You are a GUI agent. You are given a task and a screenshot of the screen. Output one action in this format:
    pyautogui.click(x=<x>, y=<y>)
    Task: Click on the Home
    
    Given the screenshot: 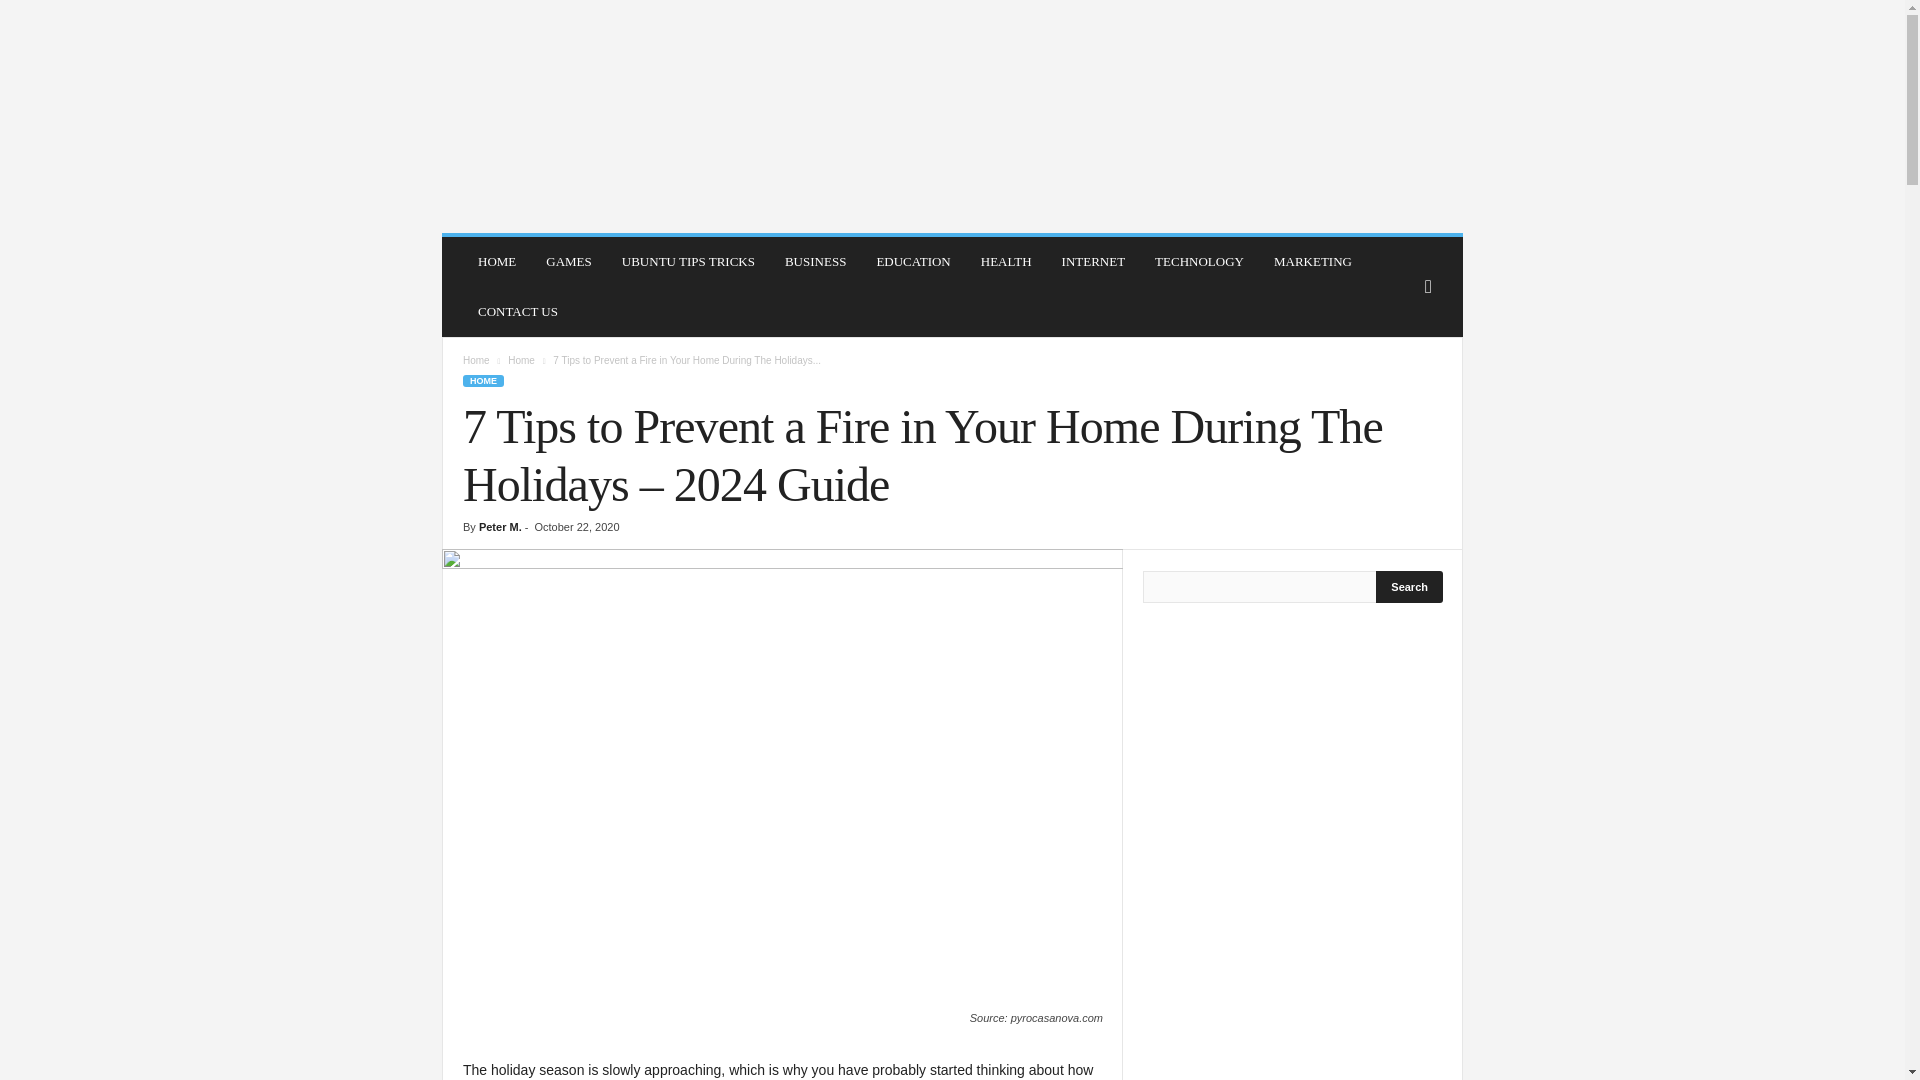 What is the action you would take?
    pyautogui.click(x=476, y=360)
    